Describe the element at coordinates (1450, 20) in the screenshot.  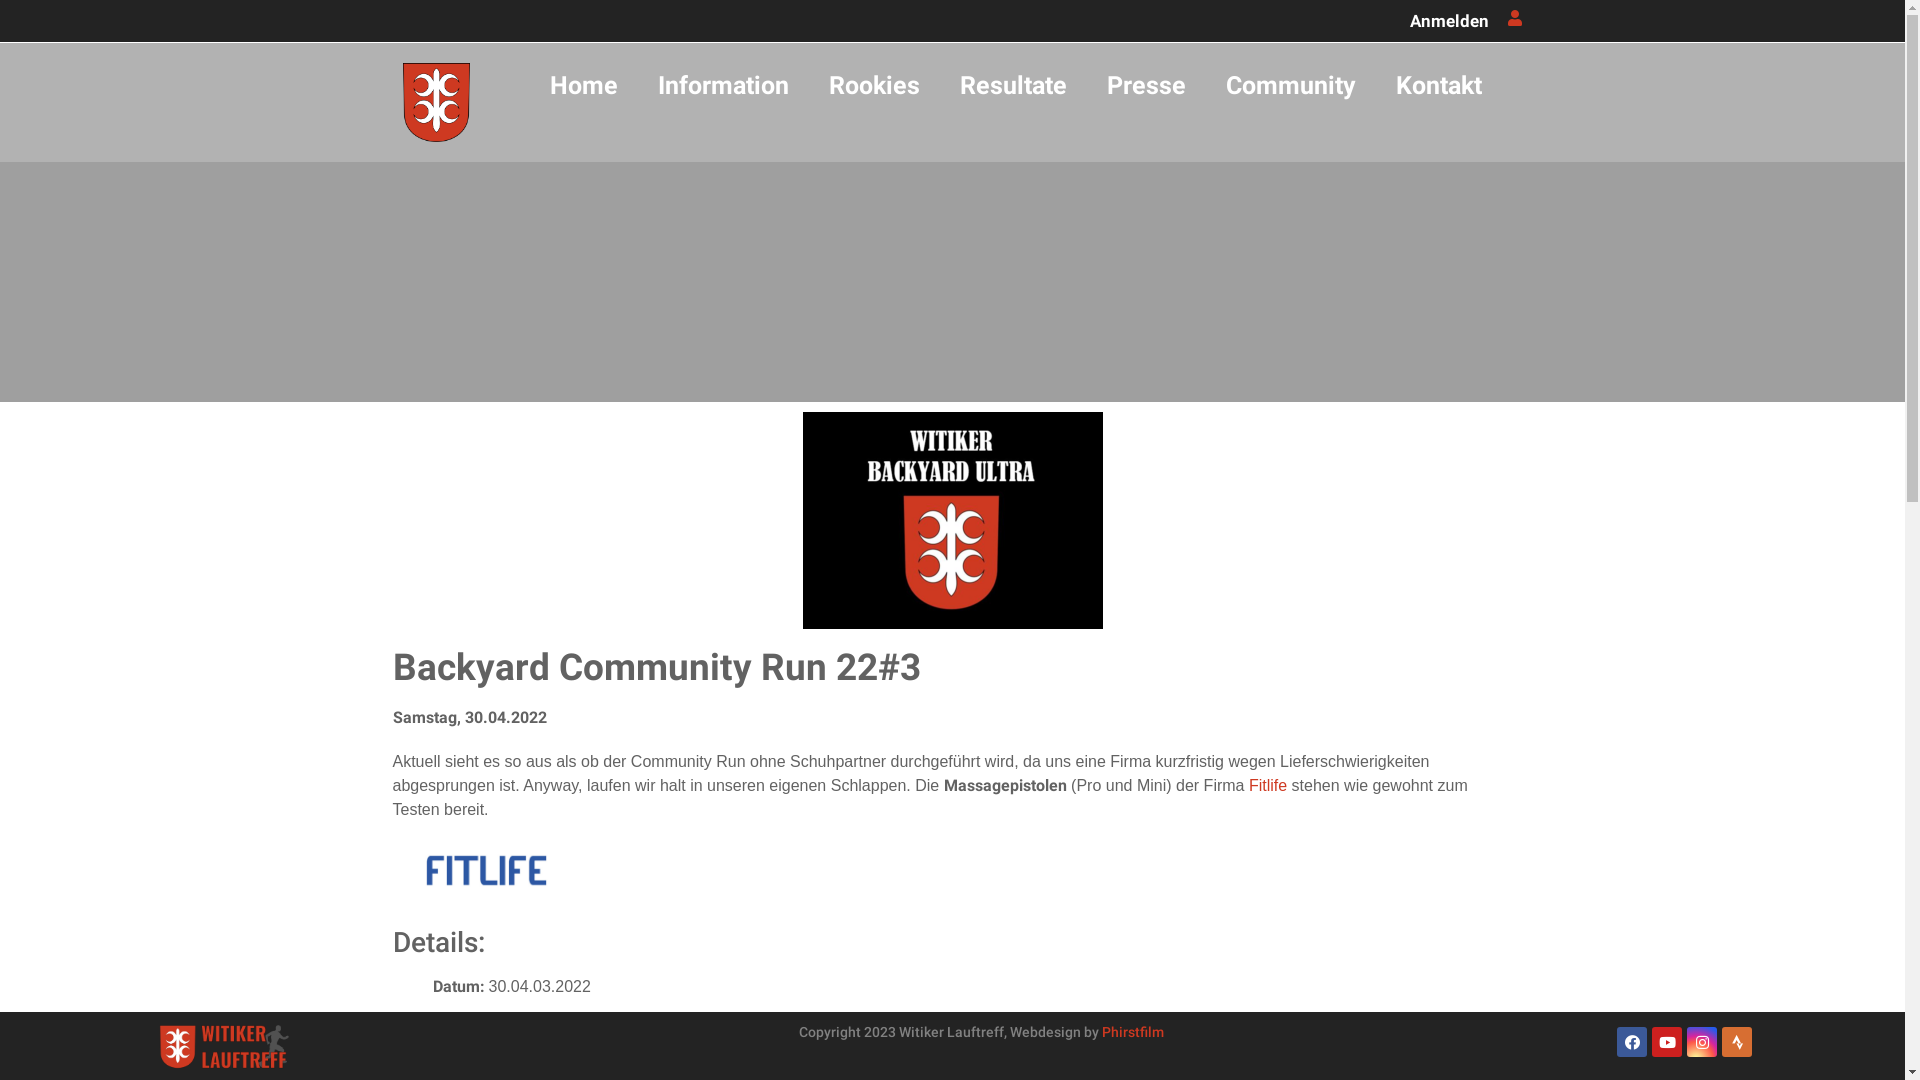
I see `Anmelden` at that location.